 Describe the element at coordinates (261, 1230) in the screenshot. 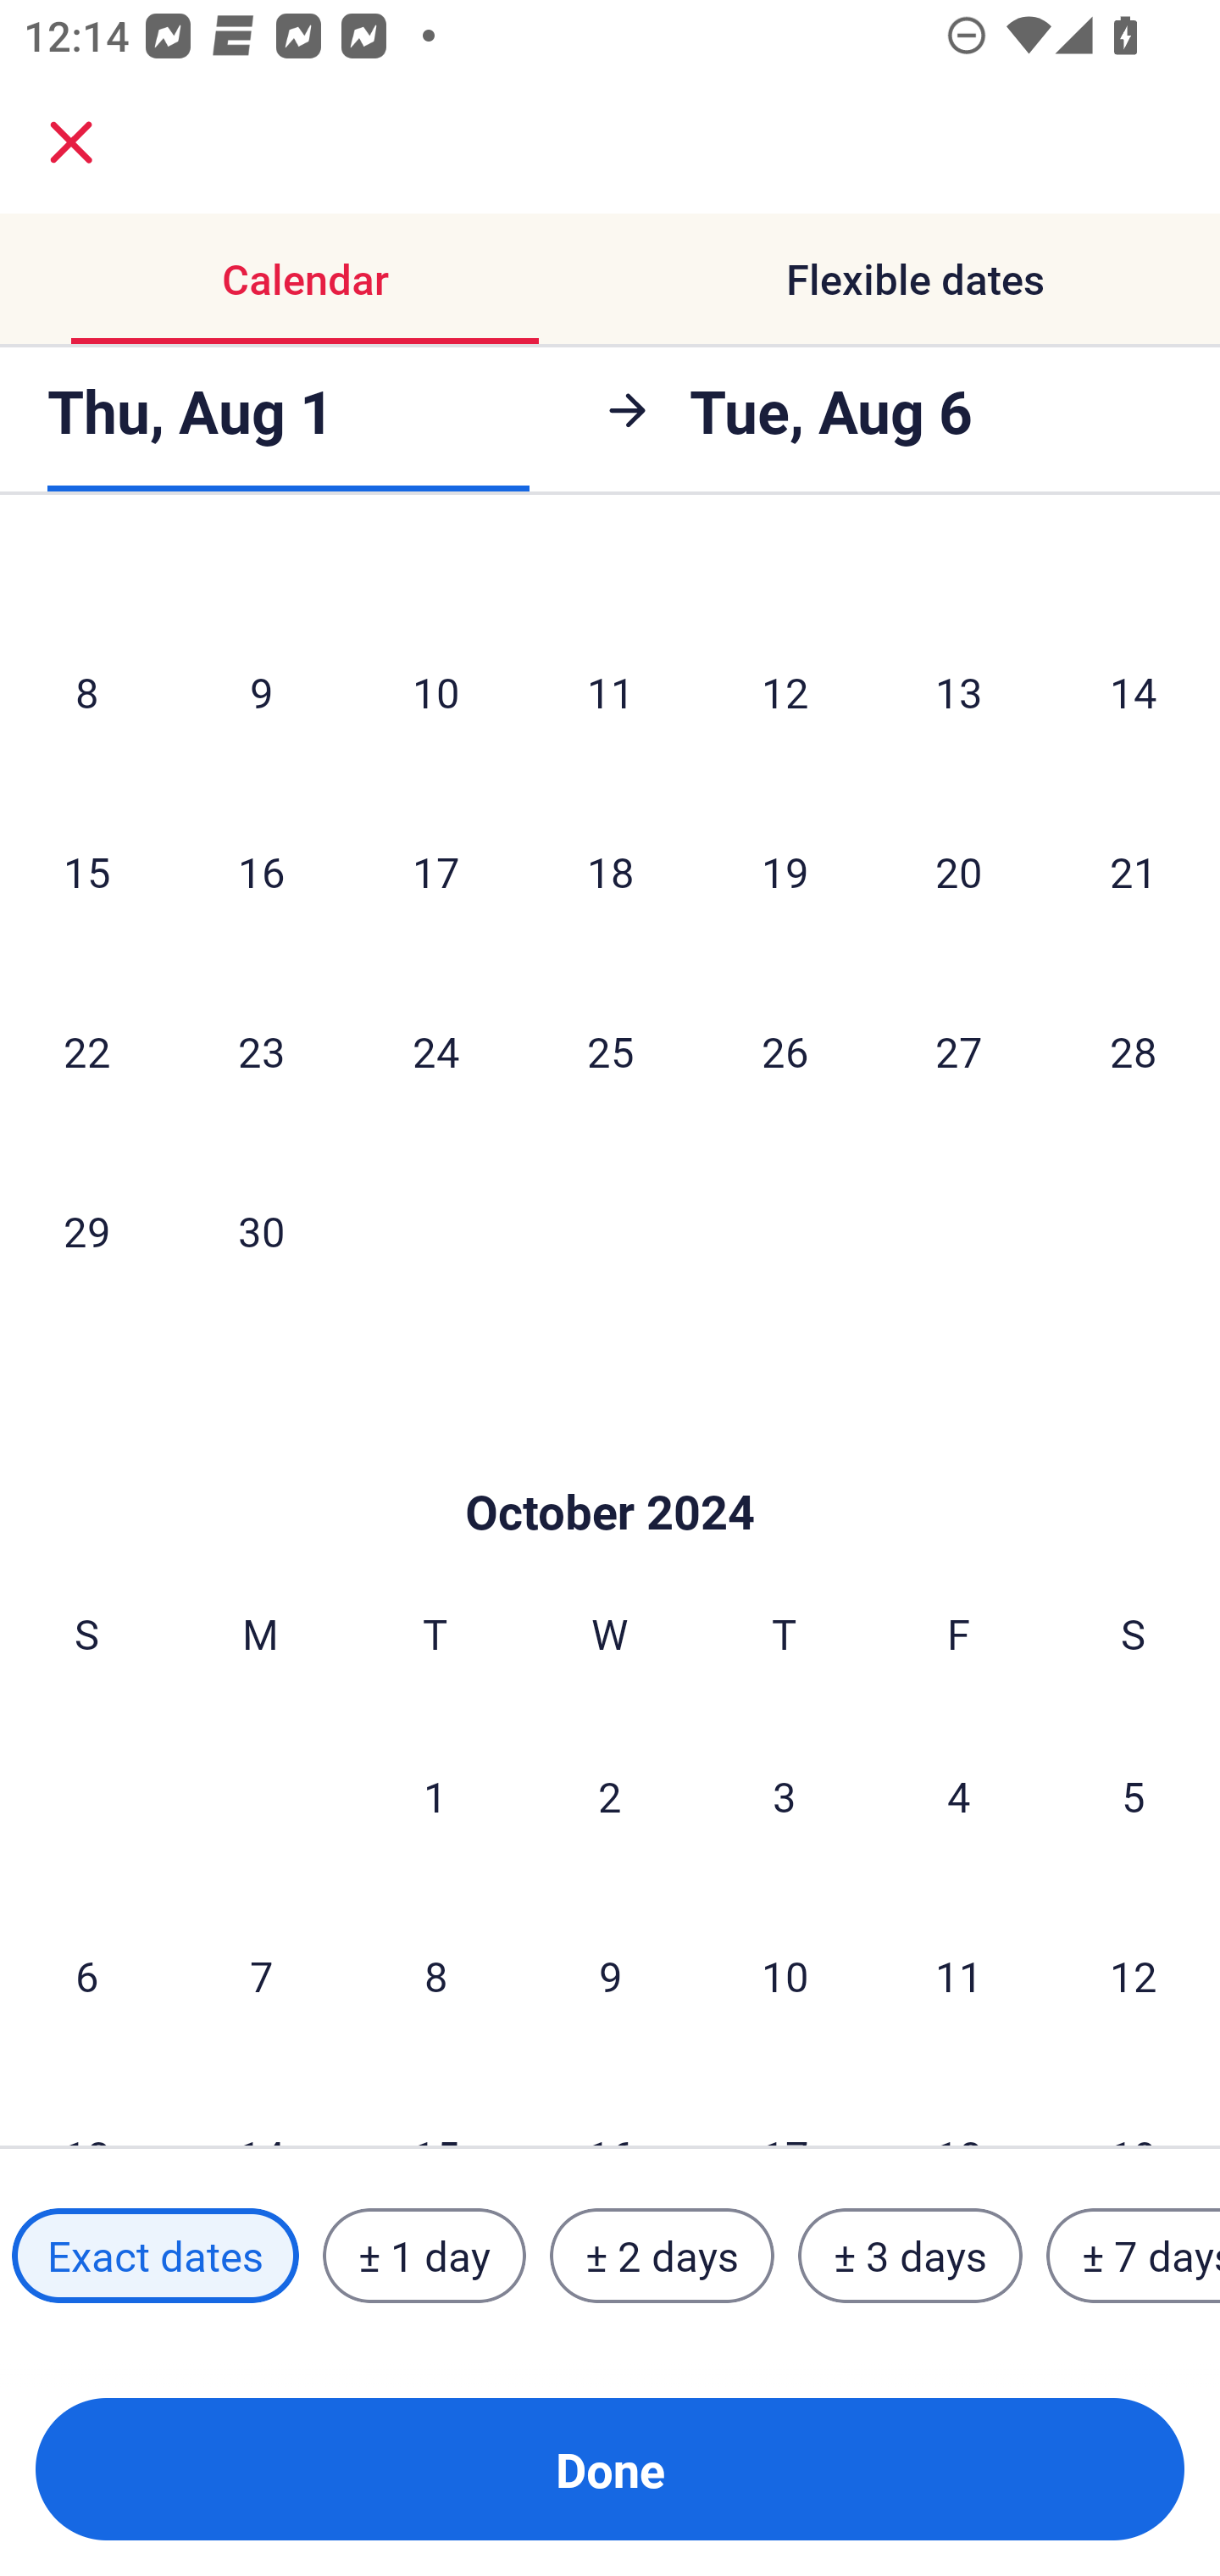

I see `30 Monday, September 30, 2024` at that location.